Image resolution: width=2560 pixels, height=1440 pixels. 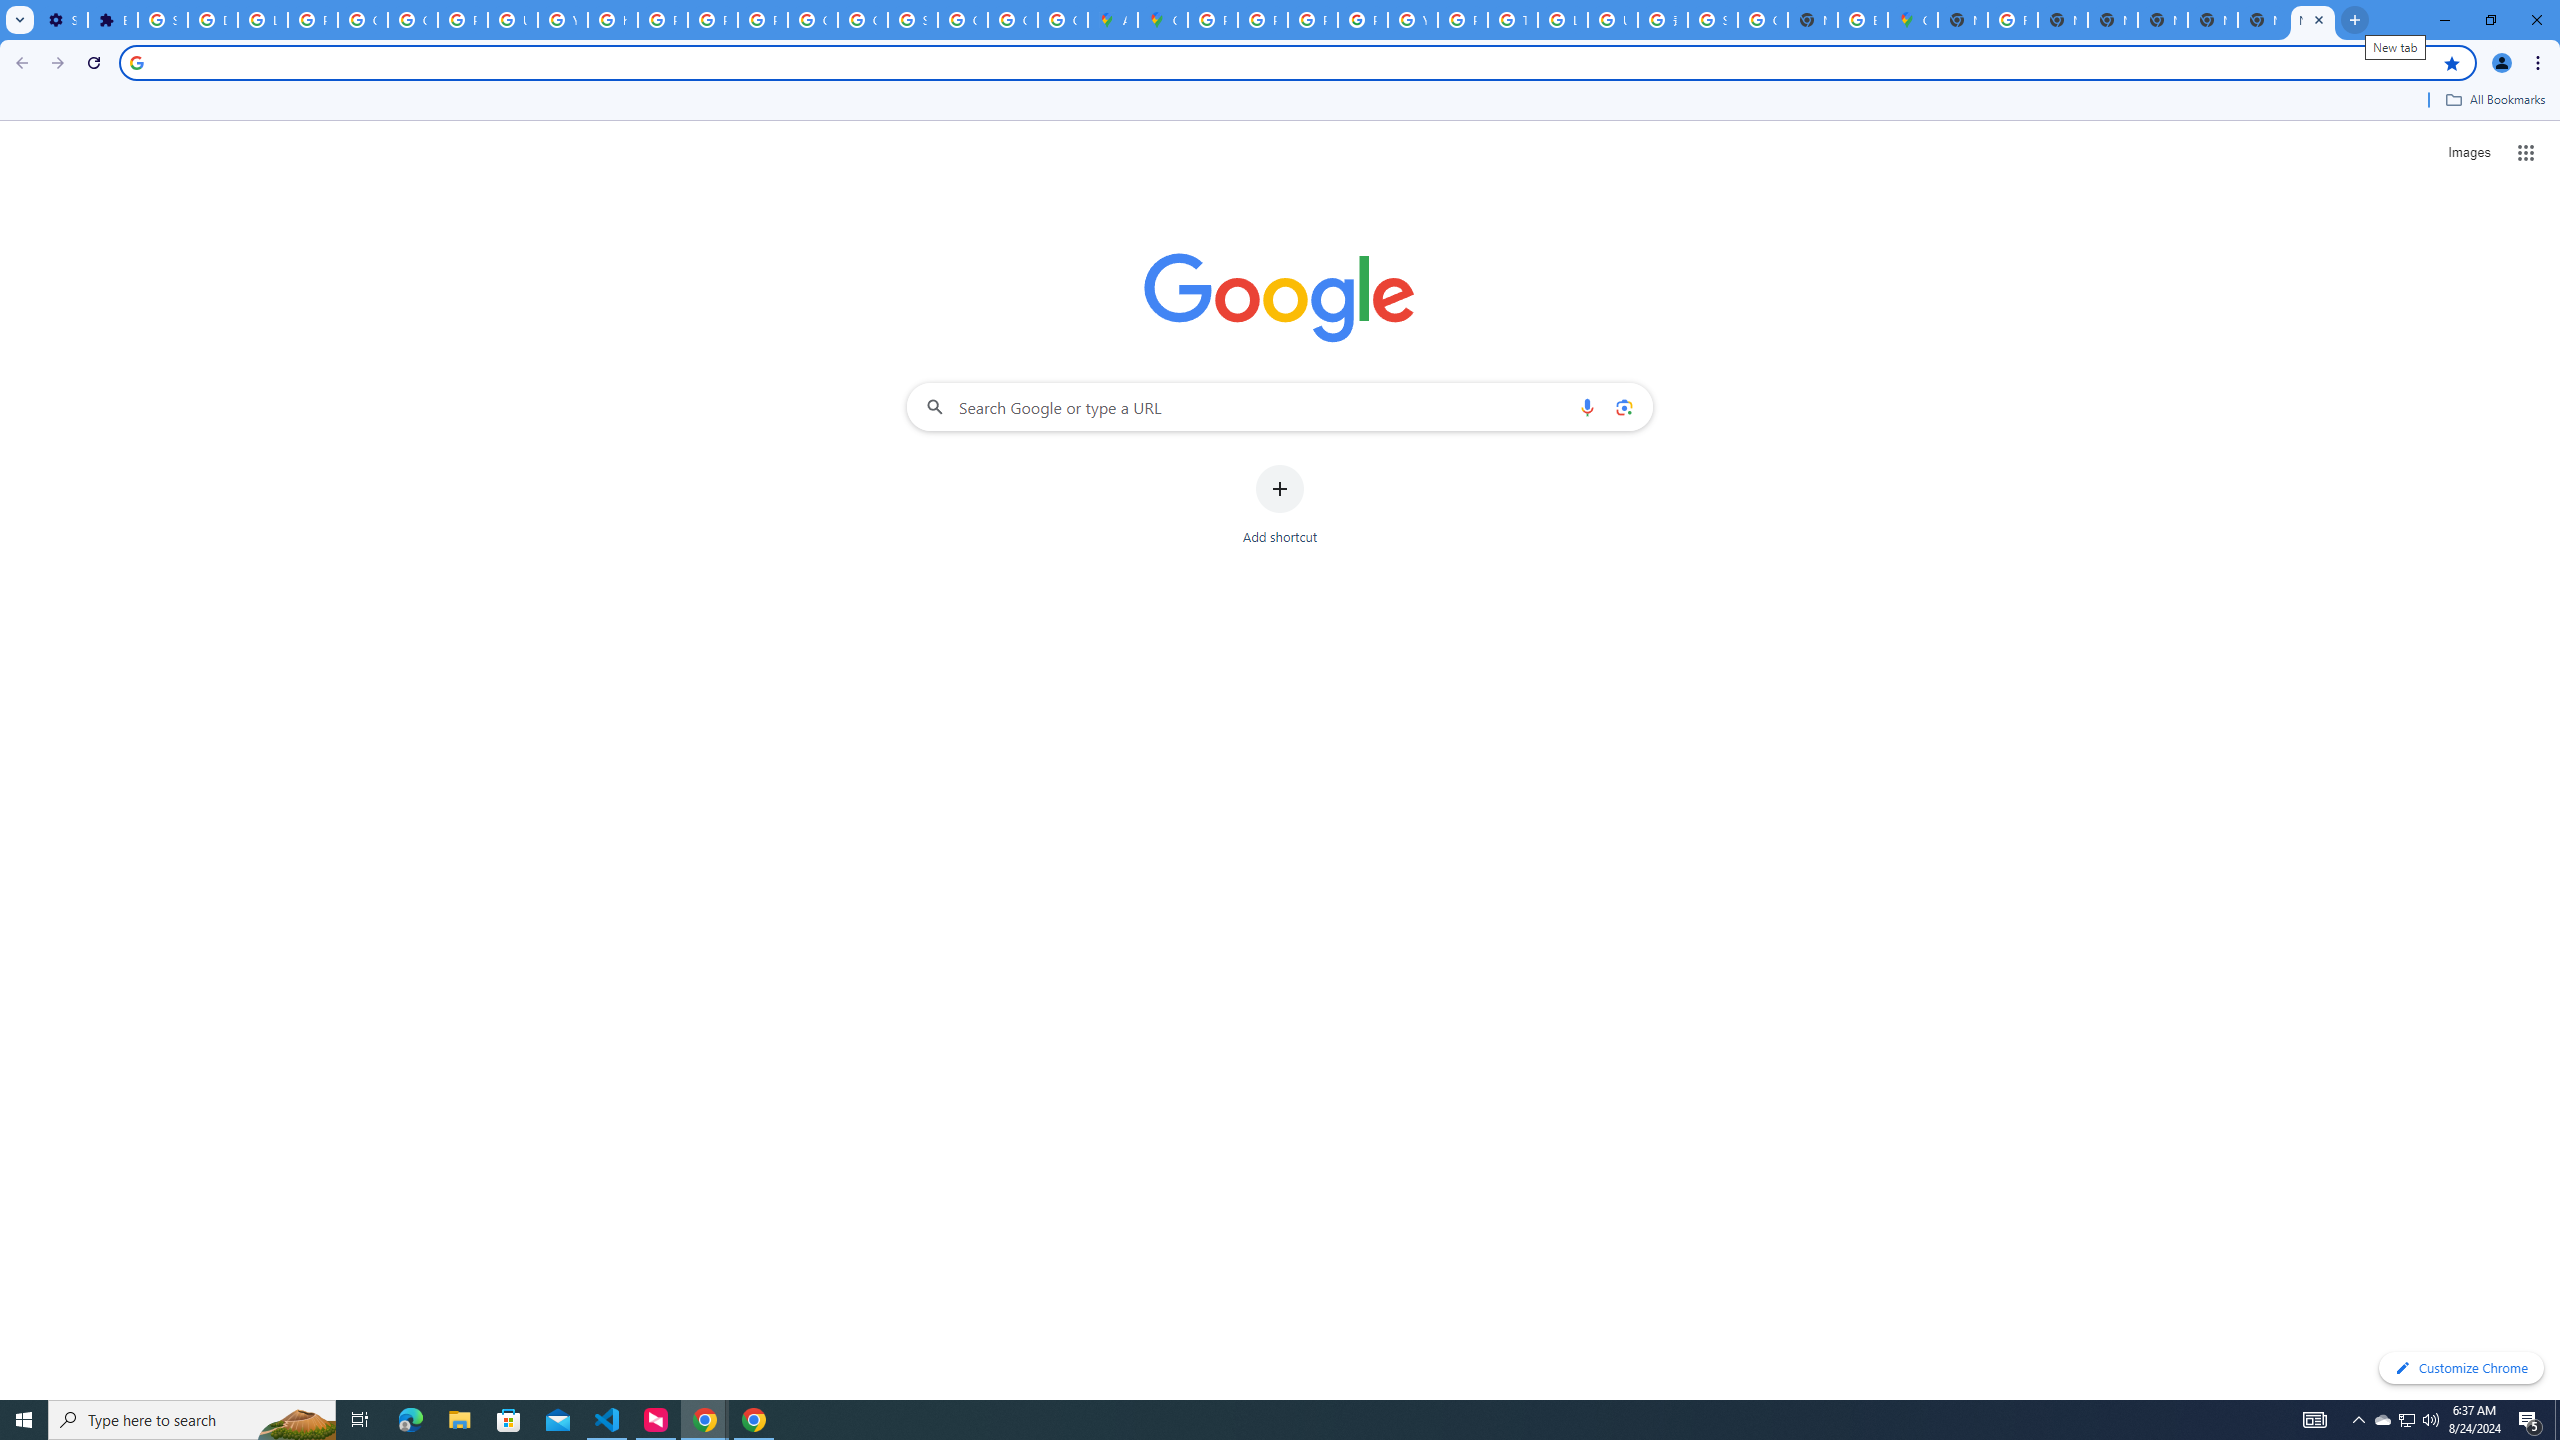 What do you see at coordinates (1622, 406) in the screenshot?
I see `Search by image` at bounding box center [1622, 406].